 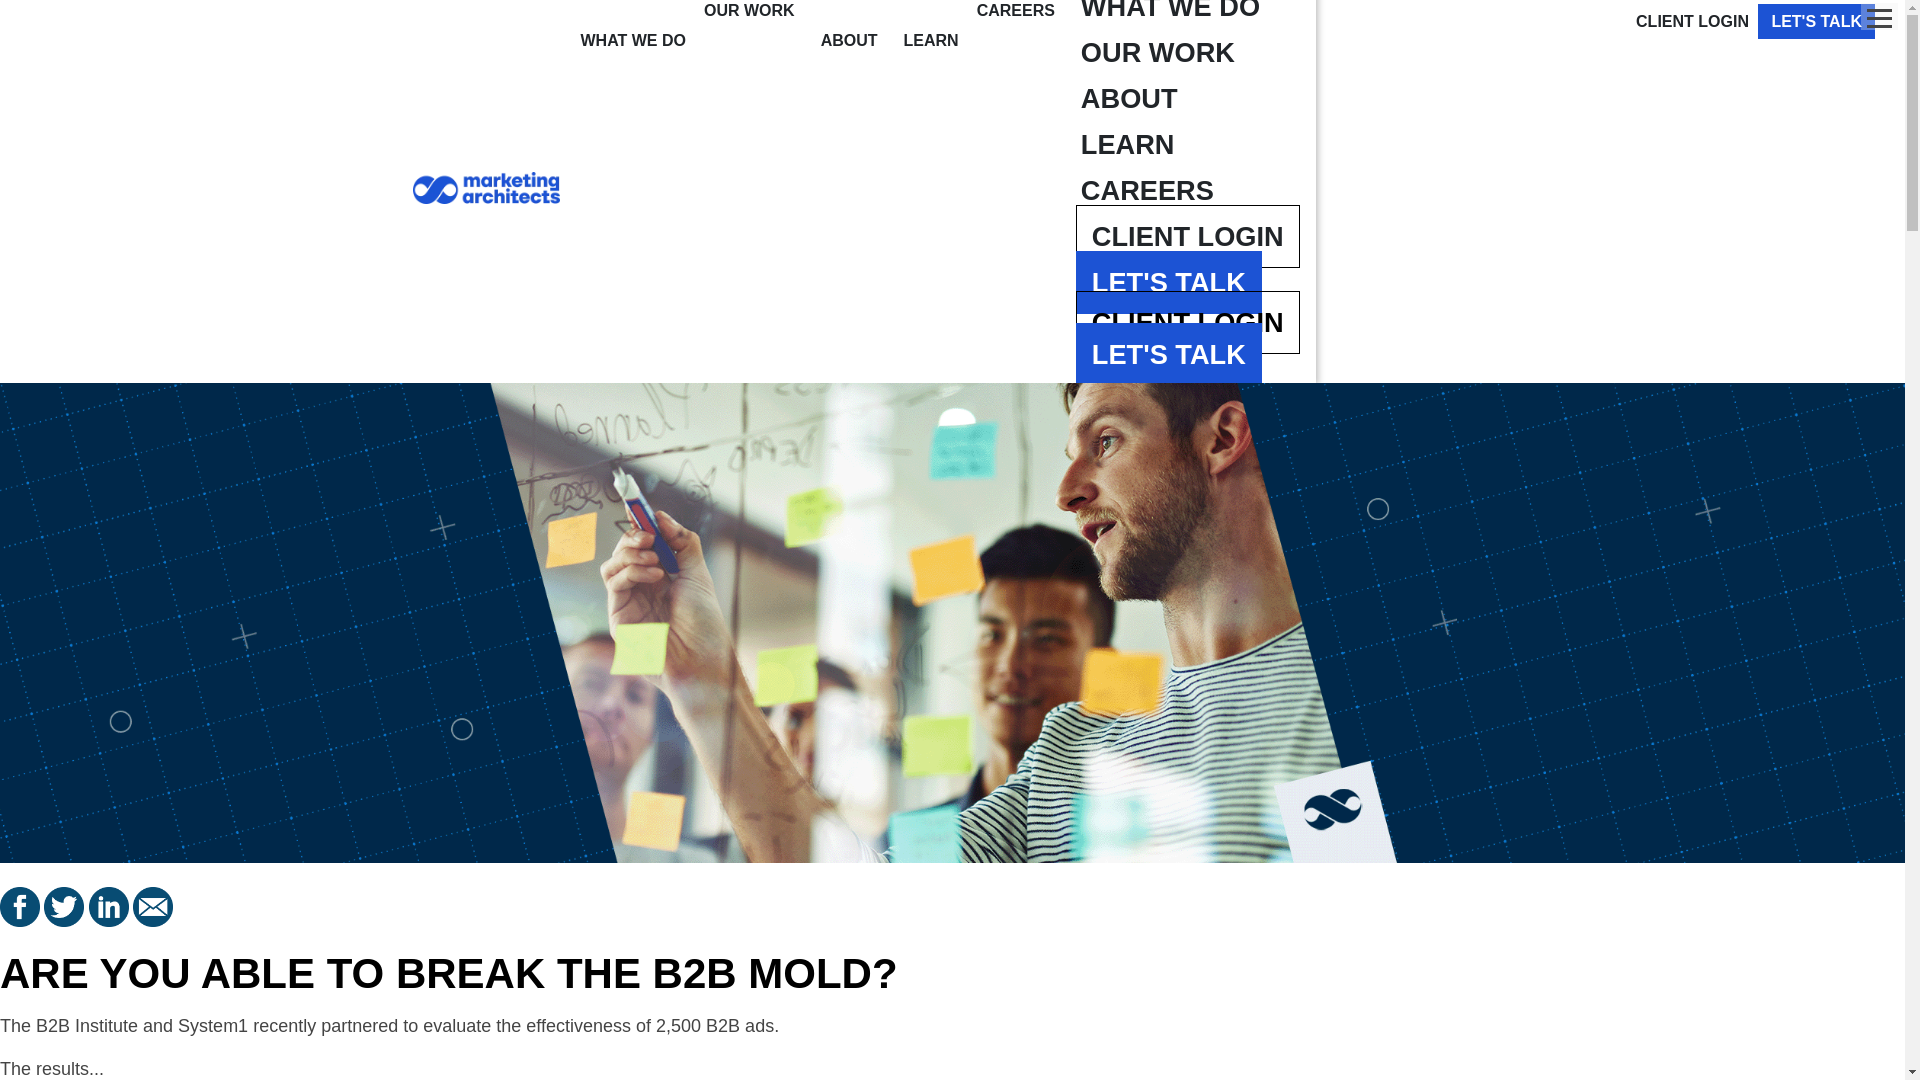 What do you see at coordinates (930, 40) in the screenshot?
I see `LEARN` at bounding box center [930, 40].